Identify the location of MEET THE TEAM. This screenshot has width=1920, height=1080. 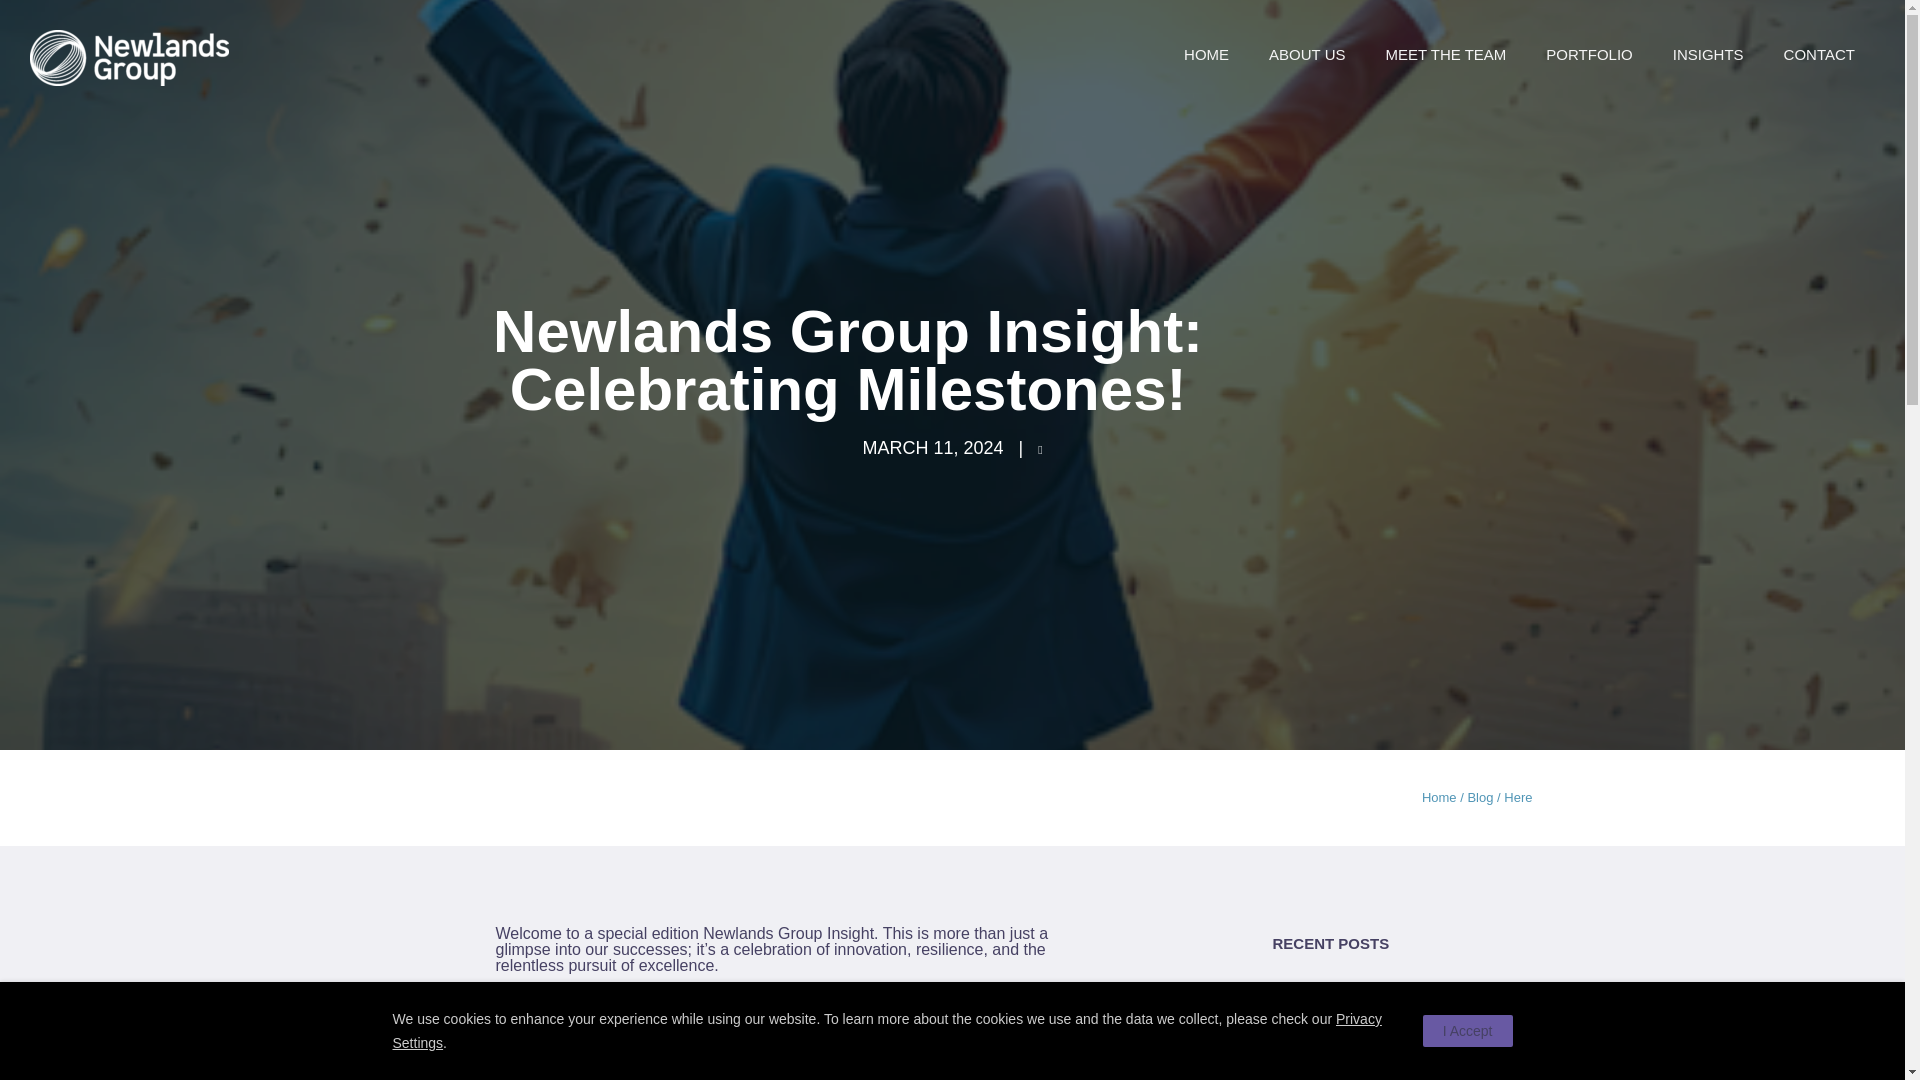
(1446, 54).